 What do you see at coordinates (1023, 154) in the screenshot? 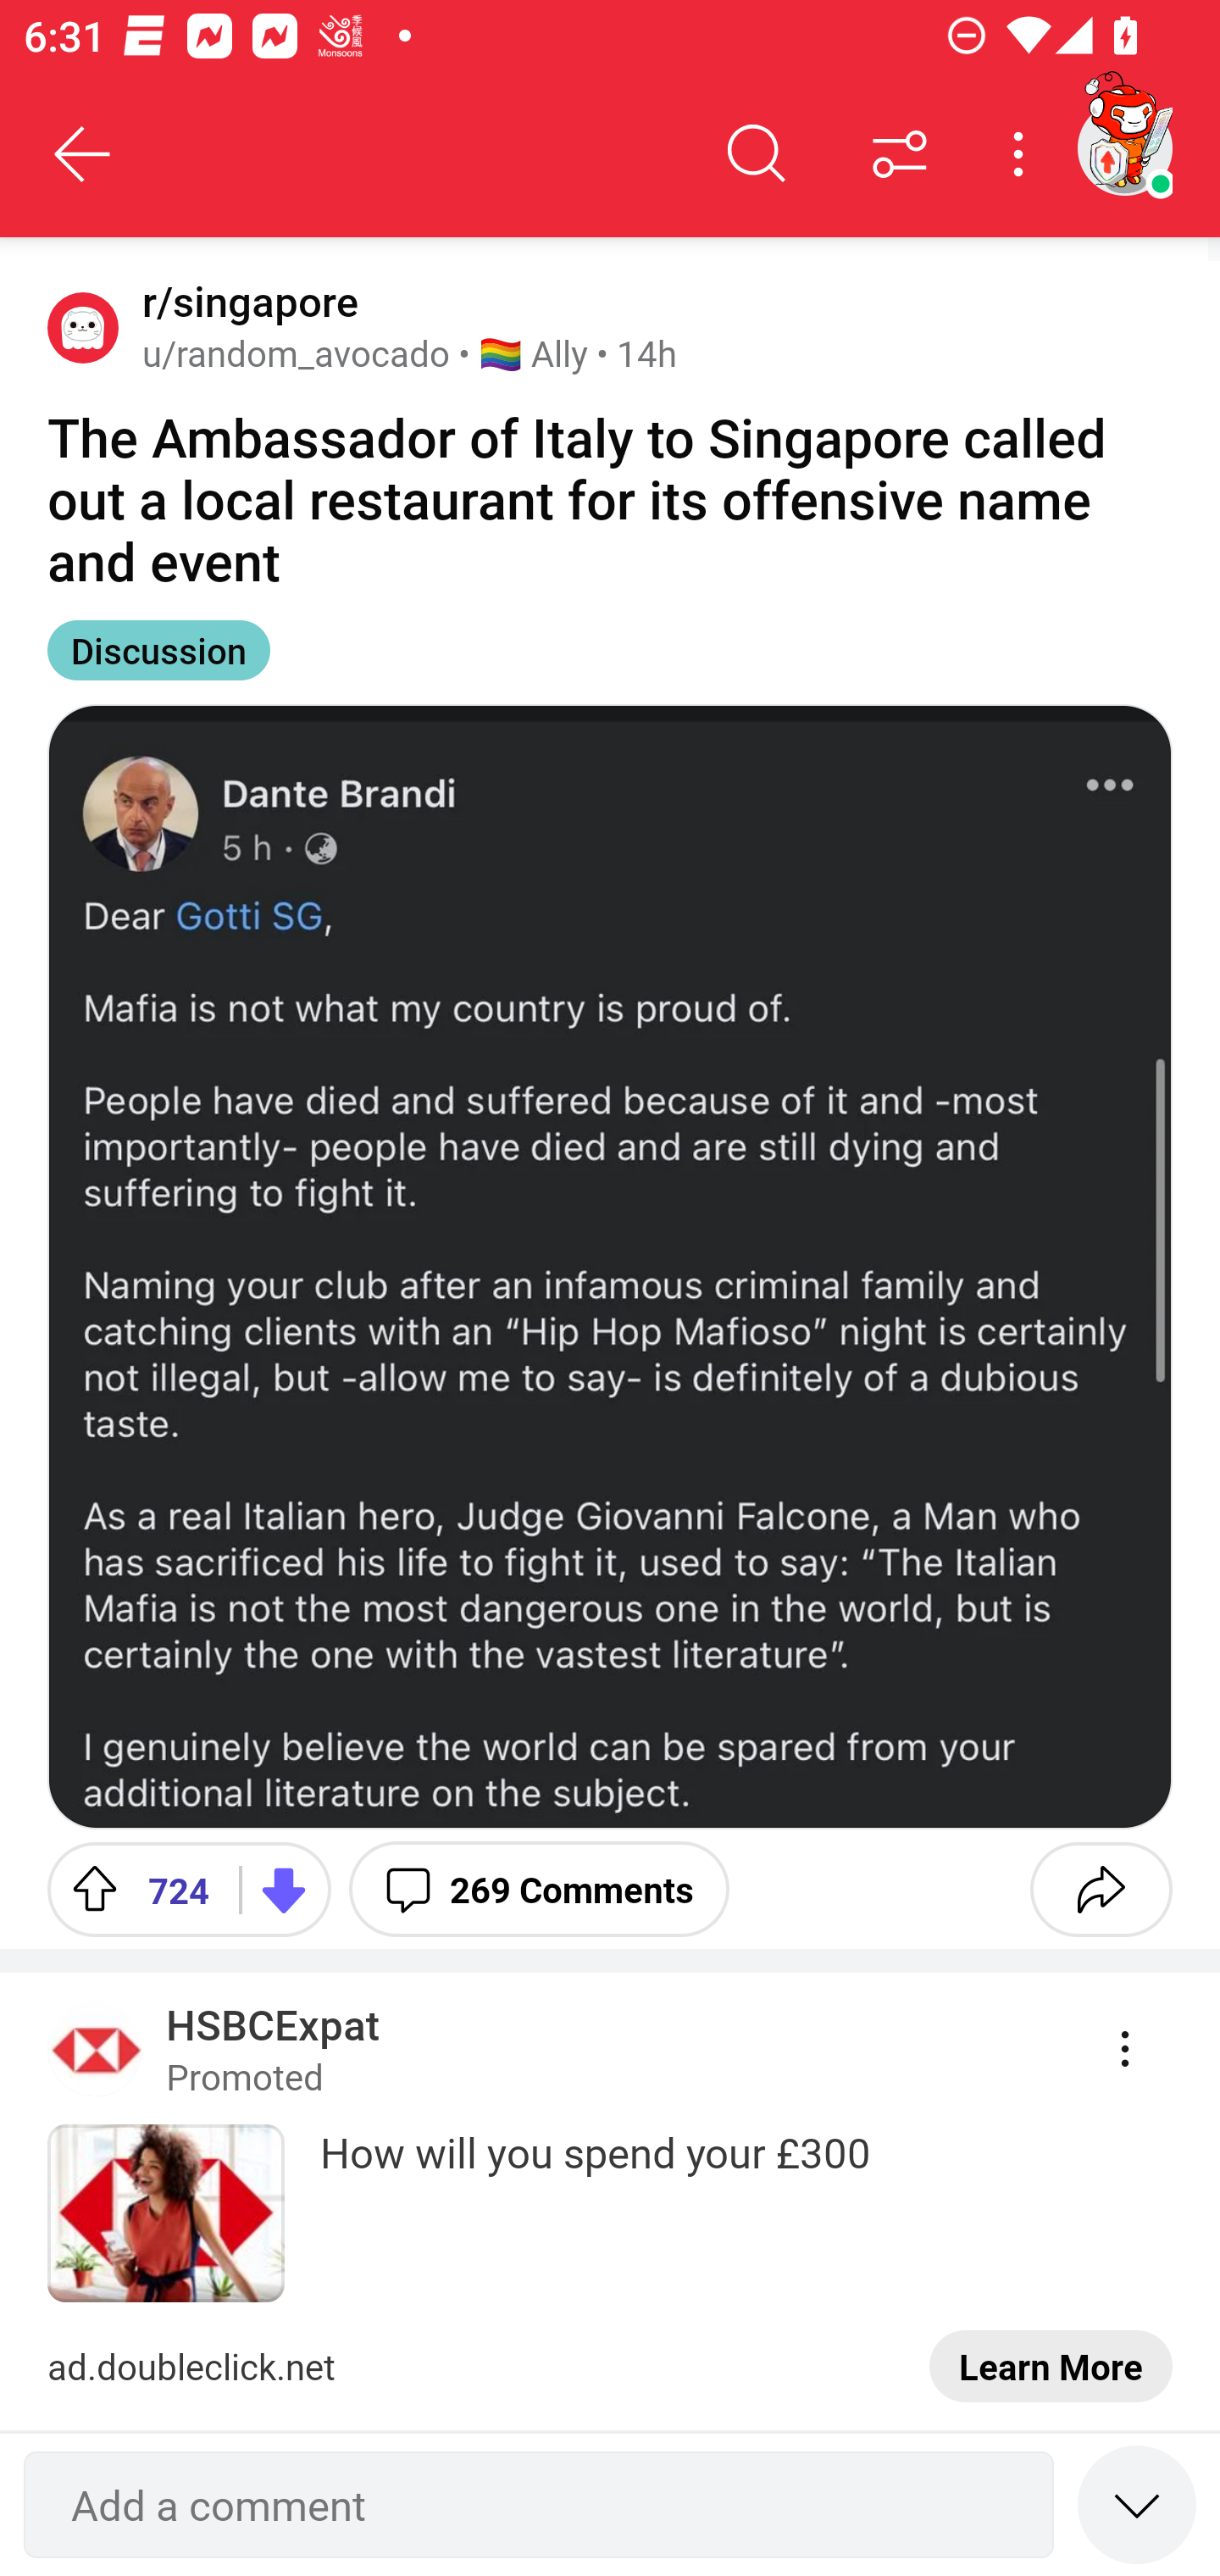
I see `More options` at bounding box center [1023, 154].